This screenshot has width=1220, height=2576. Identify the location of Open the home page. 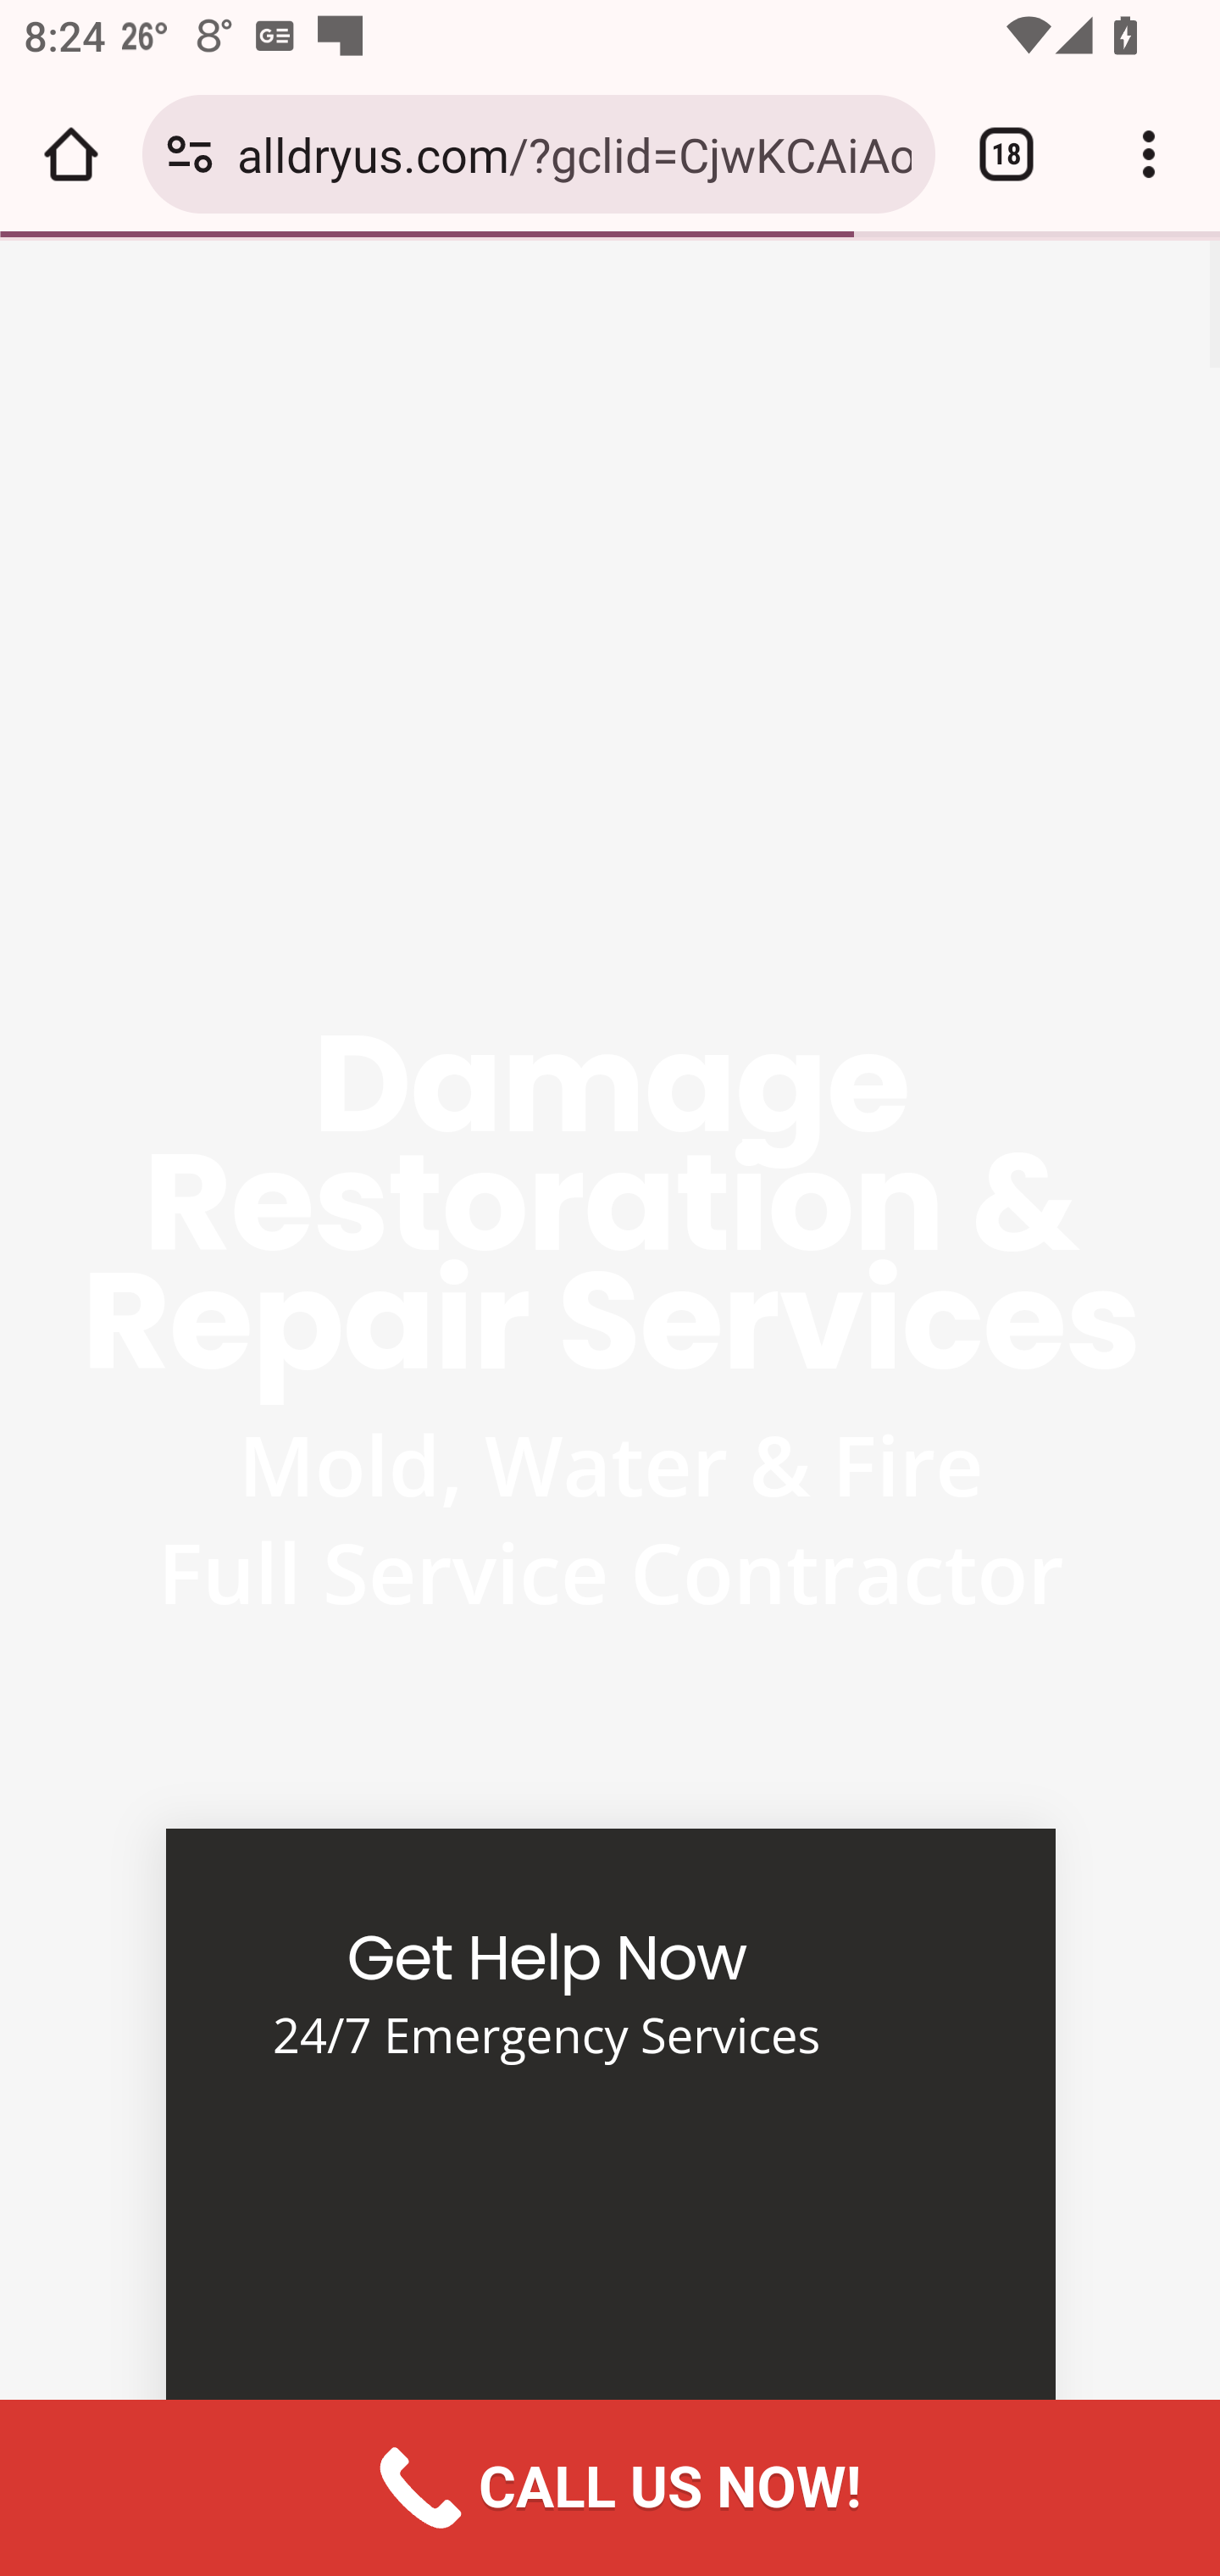
(71, 154).